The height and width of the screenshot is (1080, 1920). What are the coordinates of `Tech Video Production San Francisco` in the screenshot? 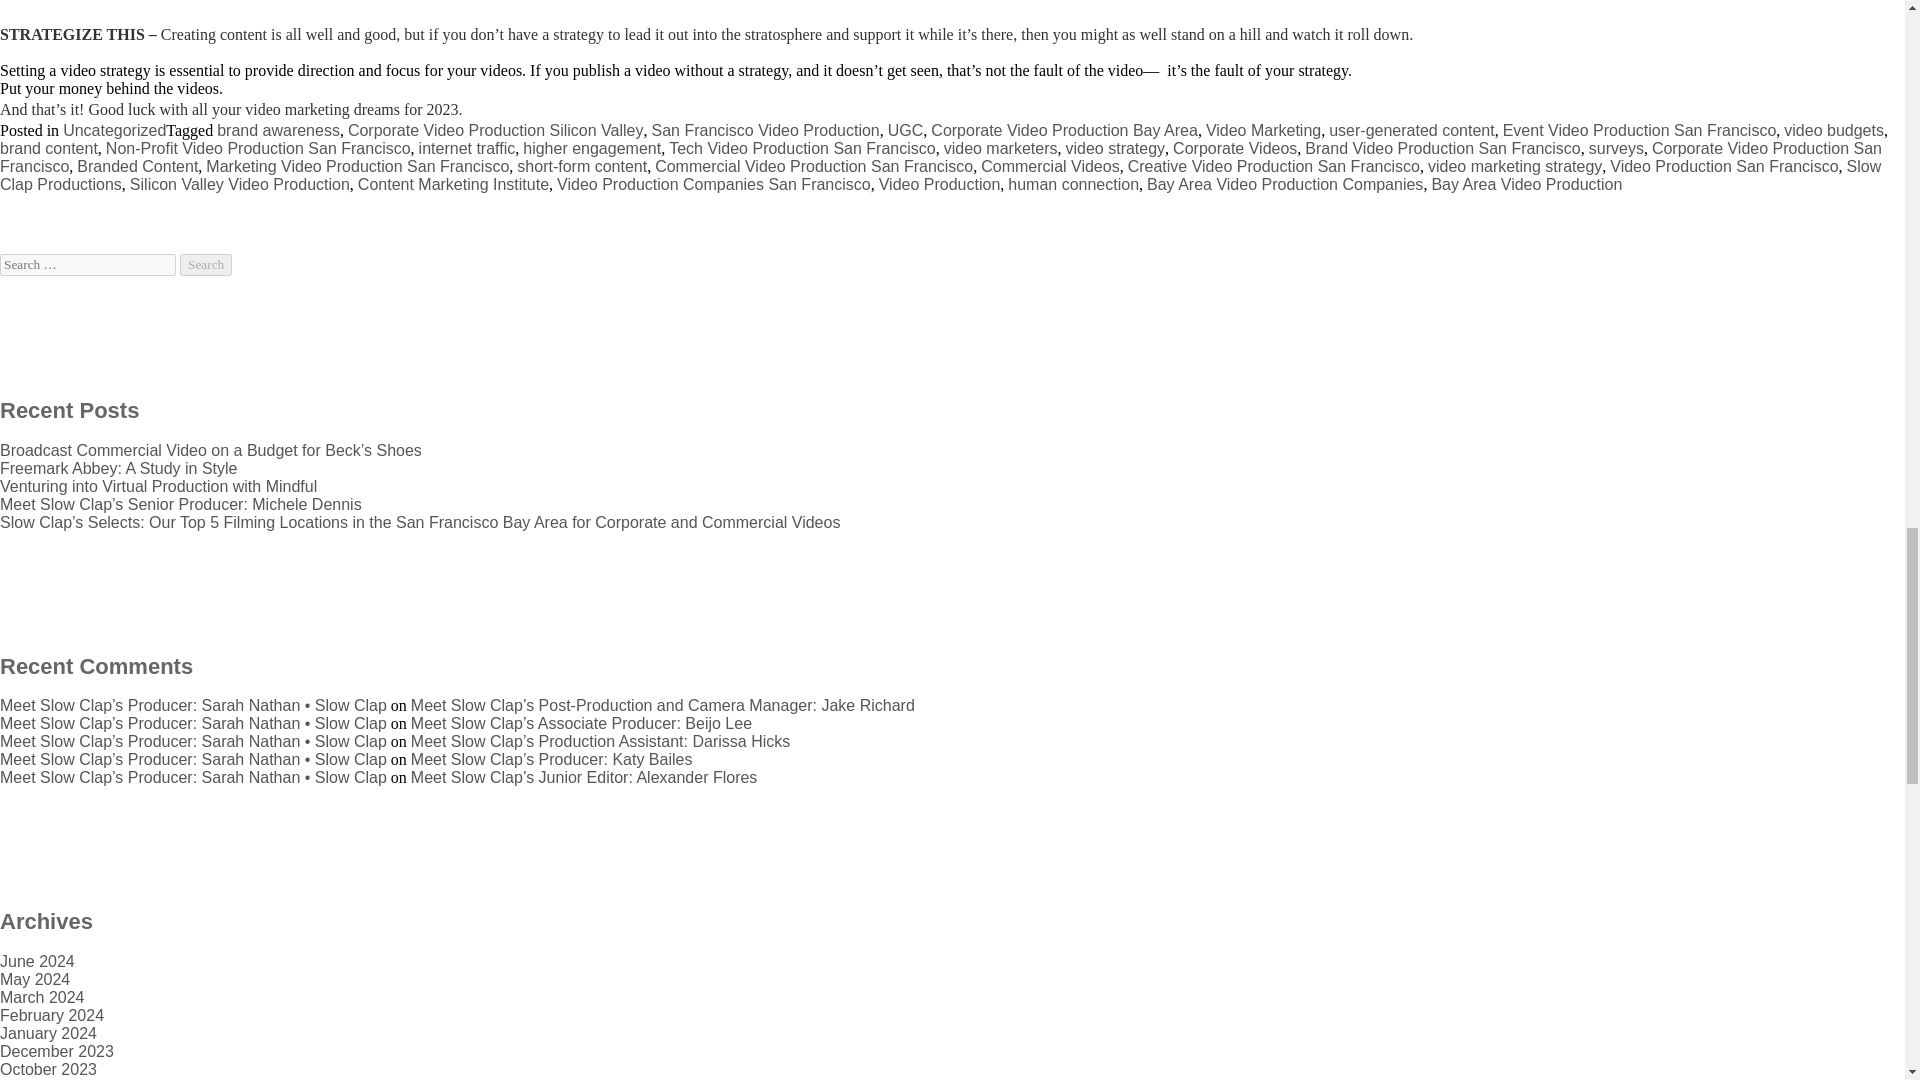 It's located at (802, 148).